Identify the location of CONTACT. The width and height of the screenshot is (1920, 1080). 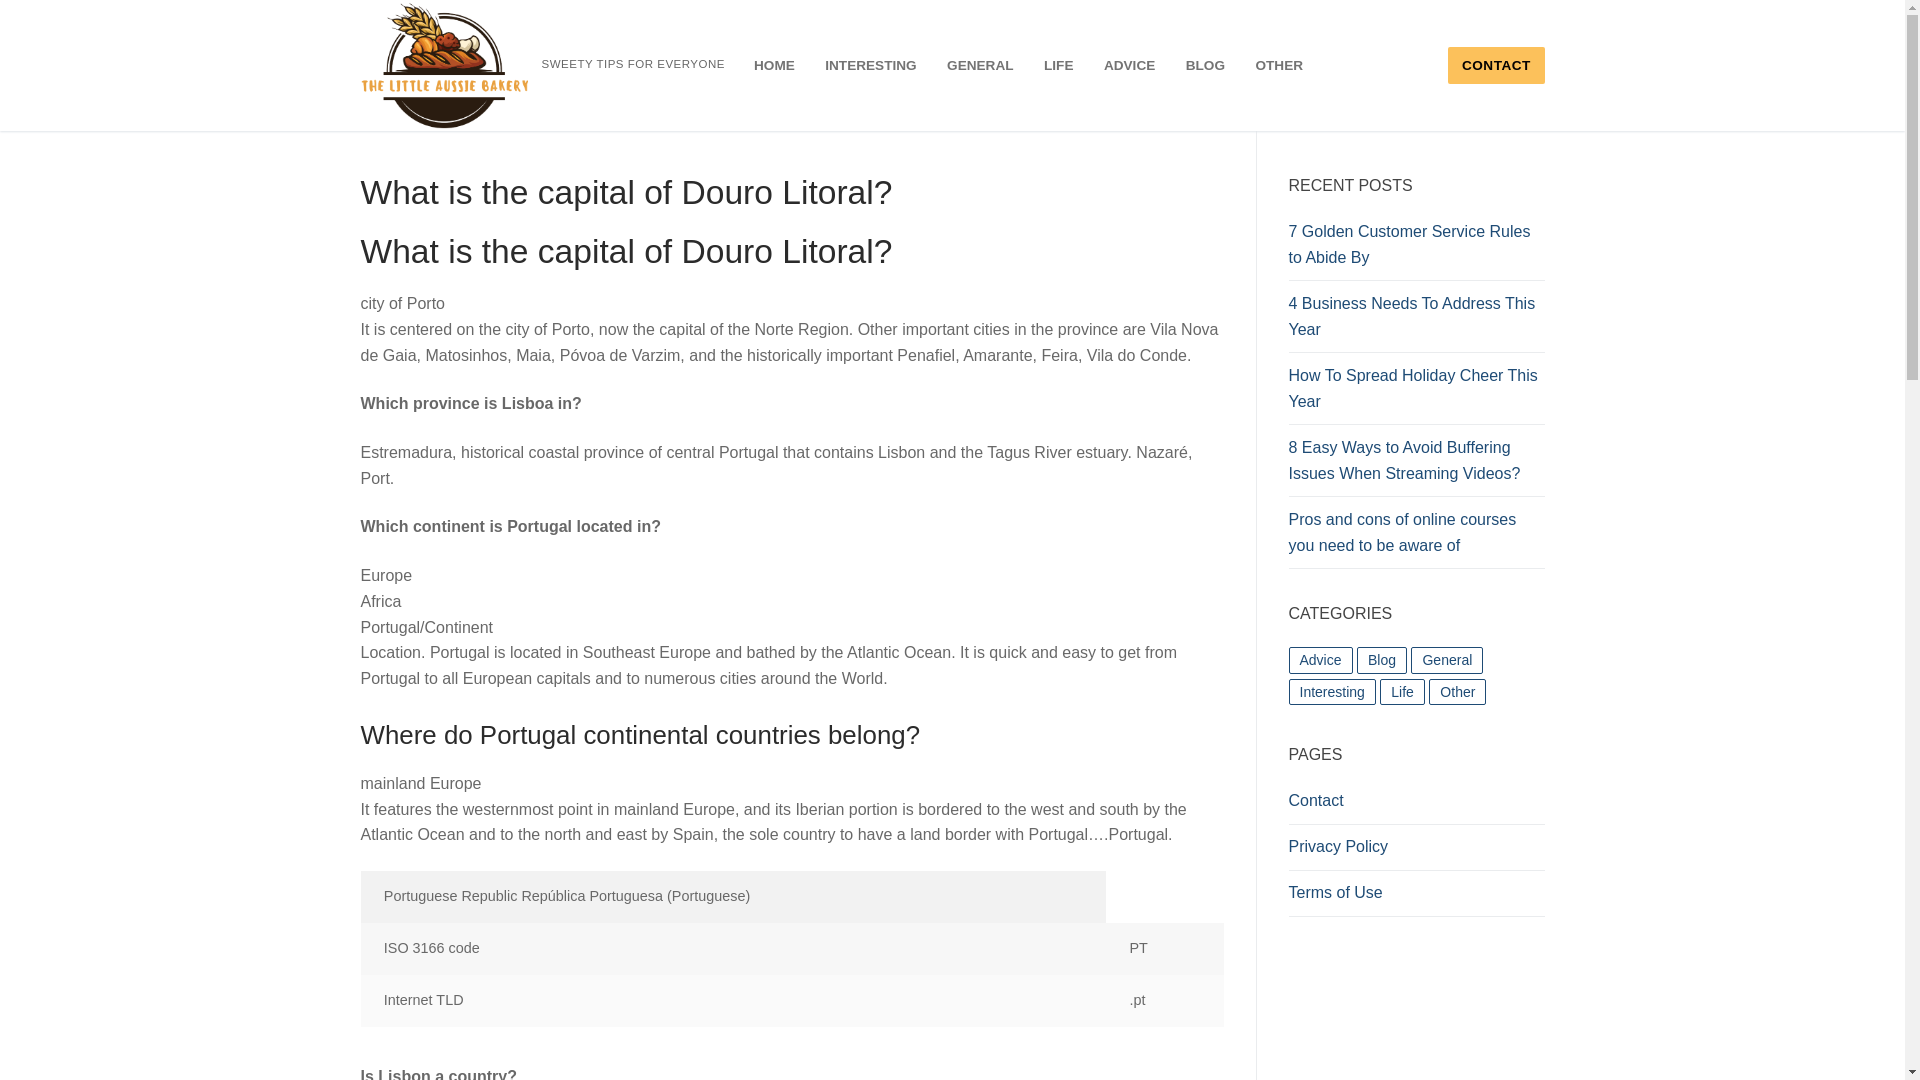
(1495, 66).